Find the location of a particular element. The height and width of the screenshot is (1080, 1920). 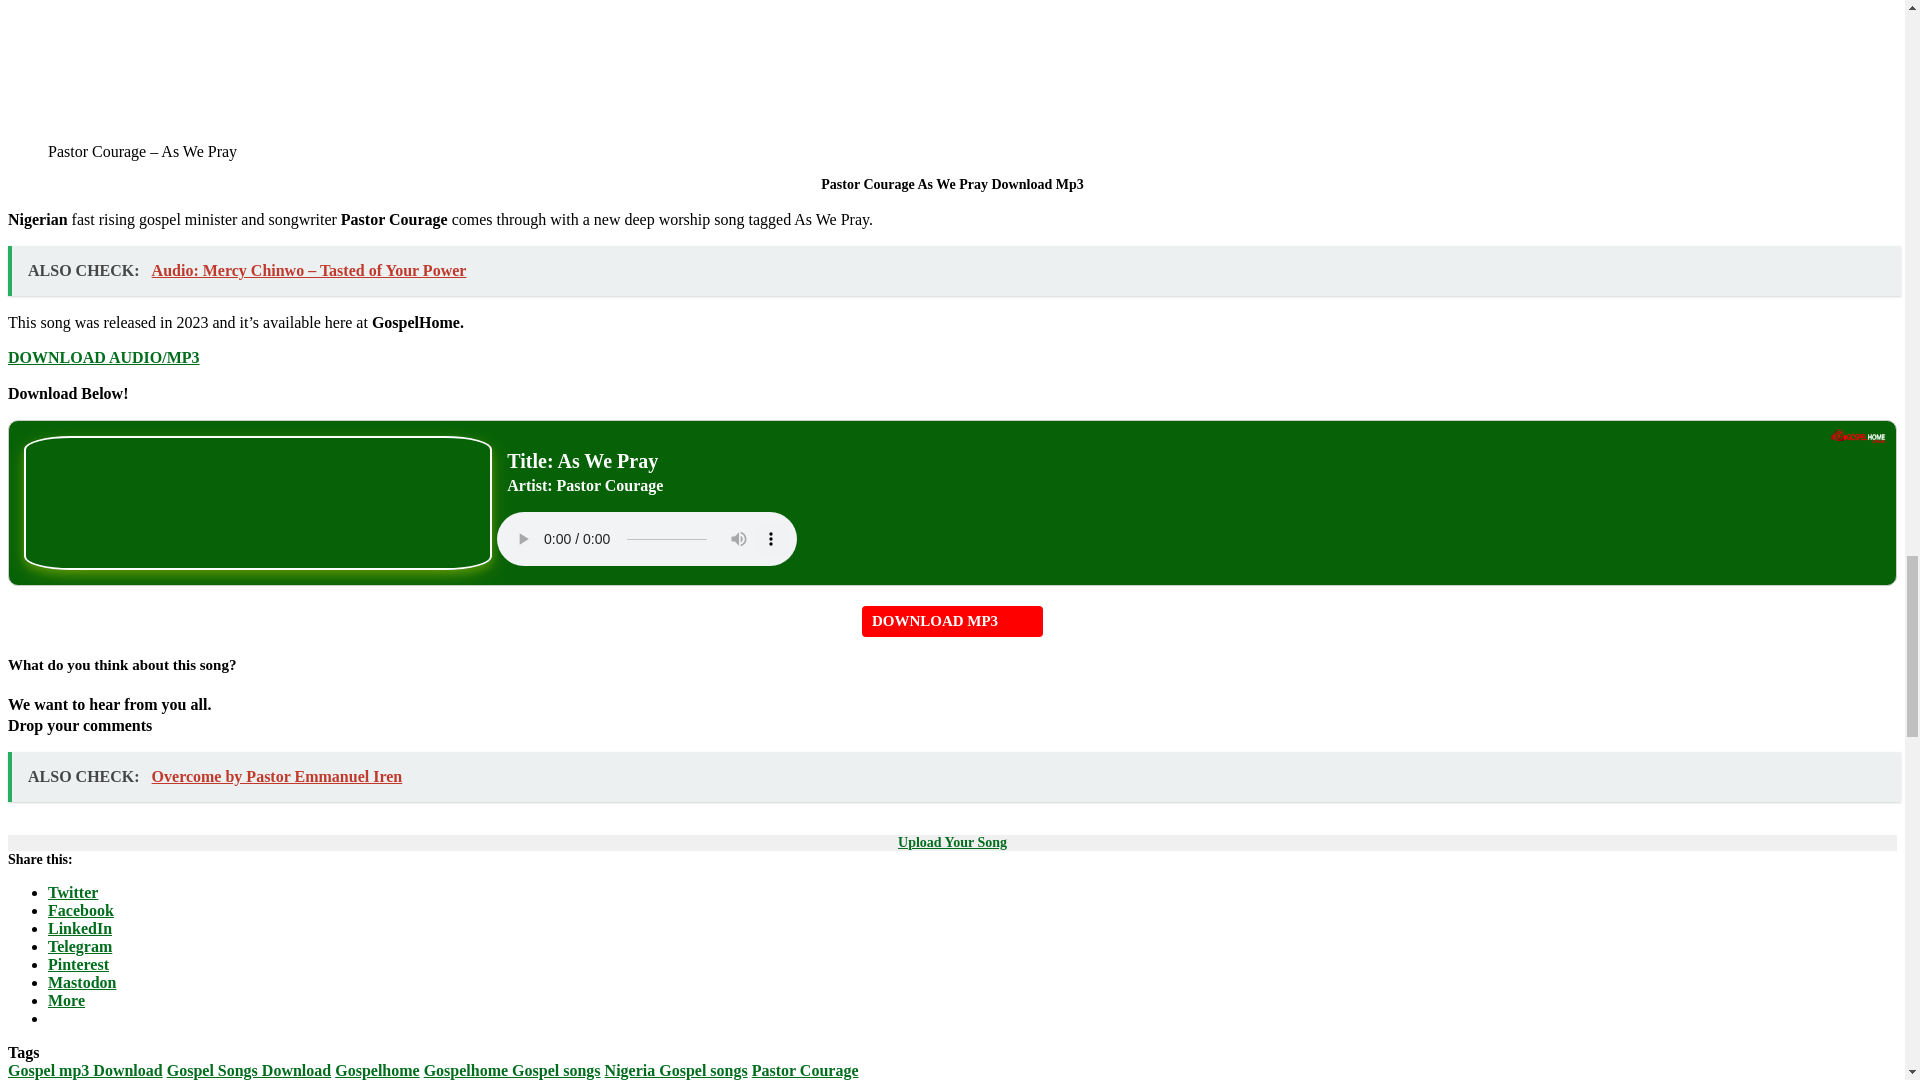

Click to share on Telegram is located at coordinates (80, 946).